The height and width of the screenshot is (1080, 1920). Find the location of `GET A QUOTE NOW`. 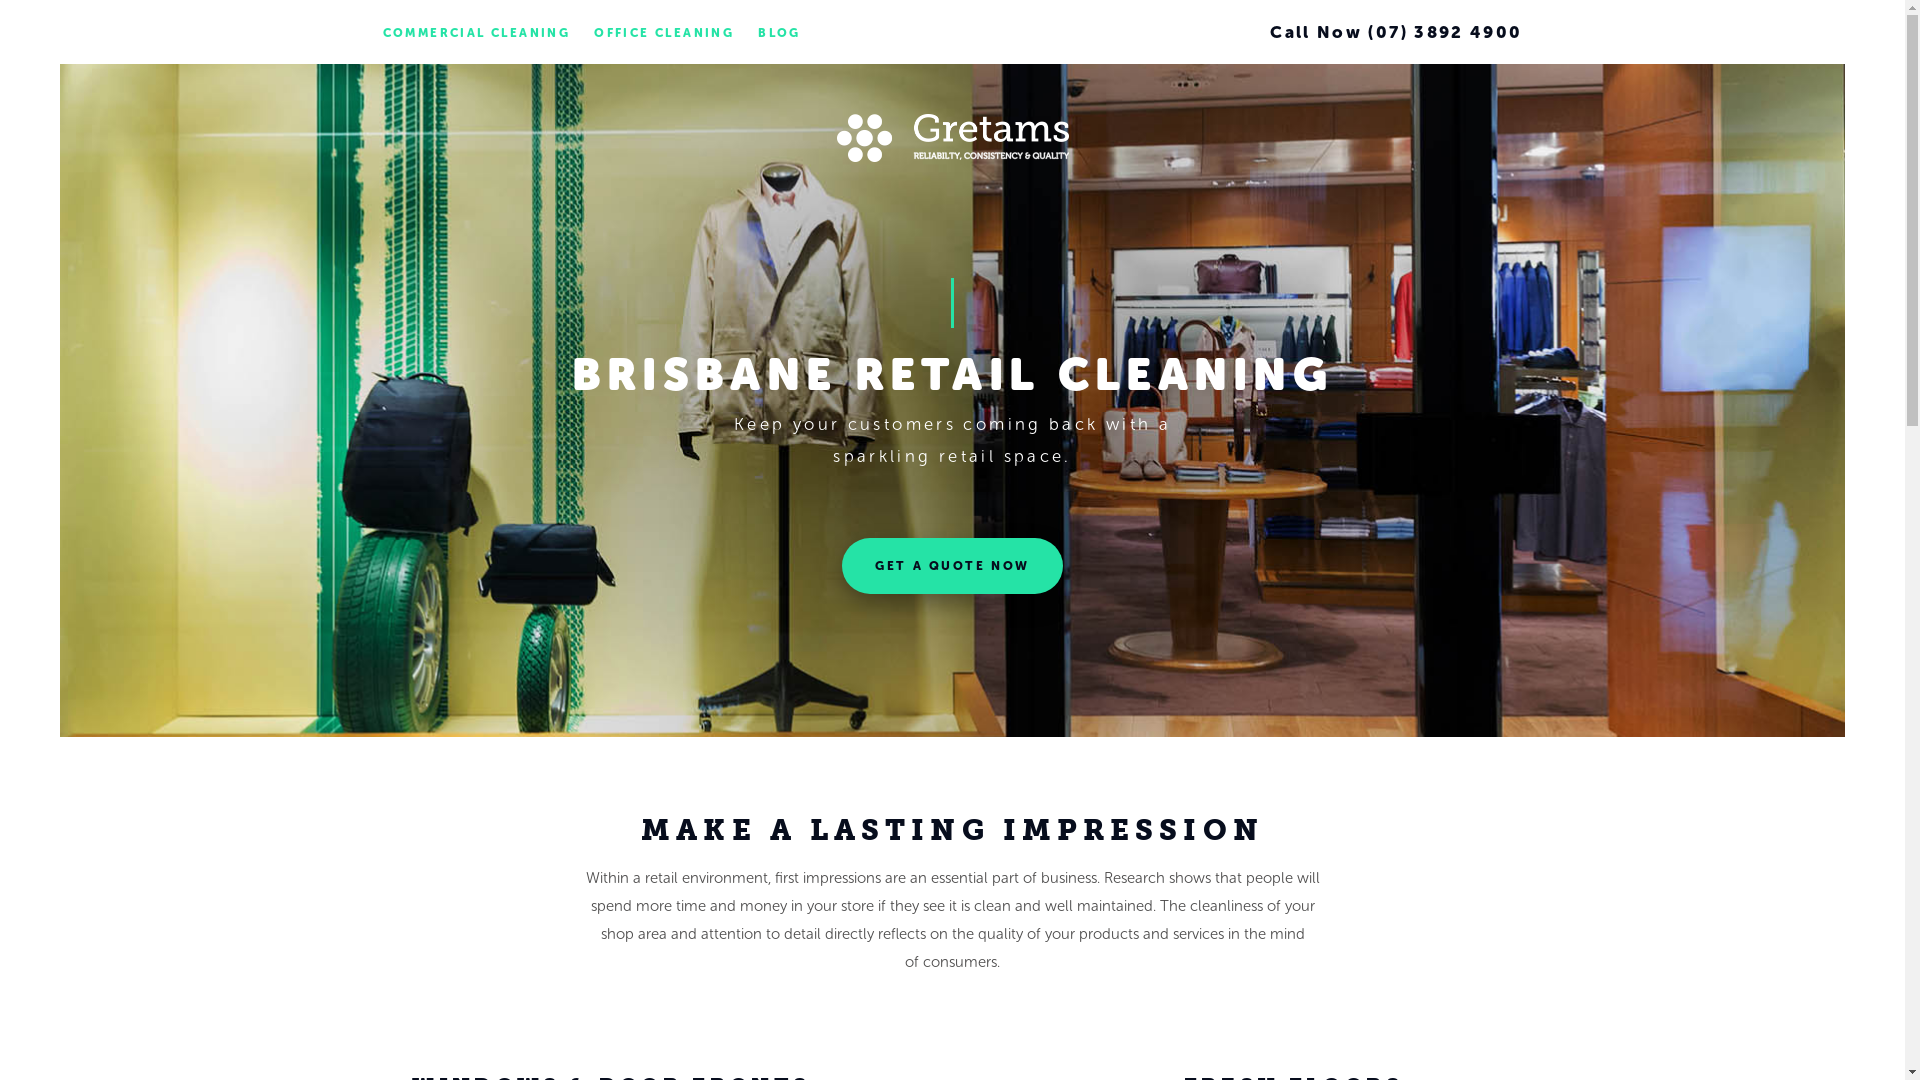

GET A QUOTE NOW is located at coordinates (952, 566).